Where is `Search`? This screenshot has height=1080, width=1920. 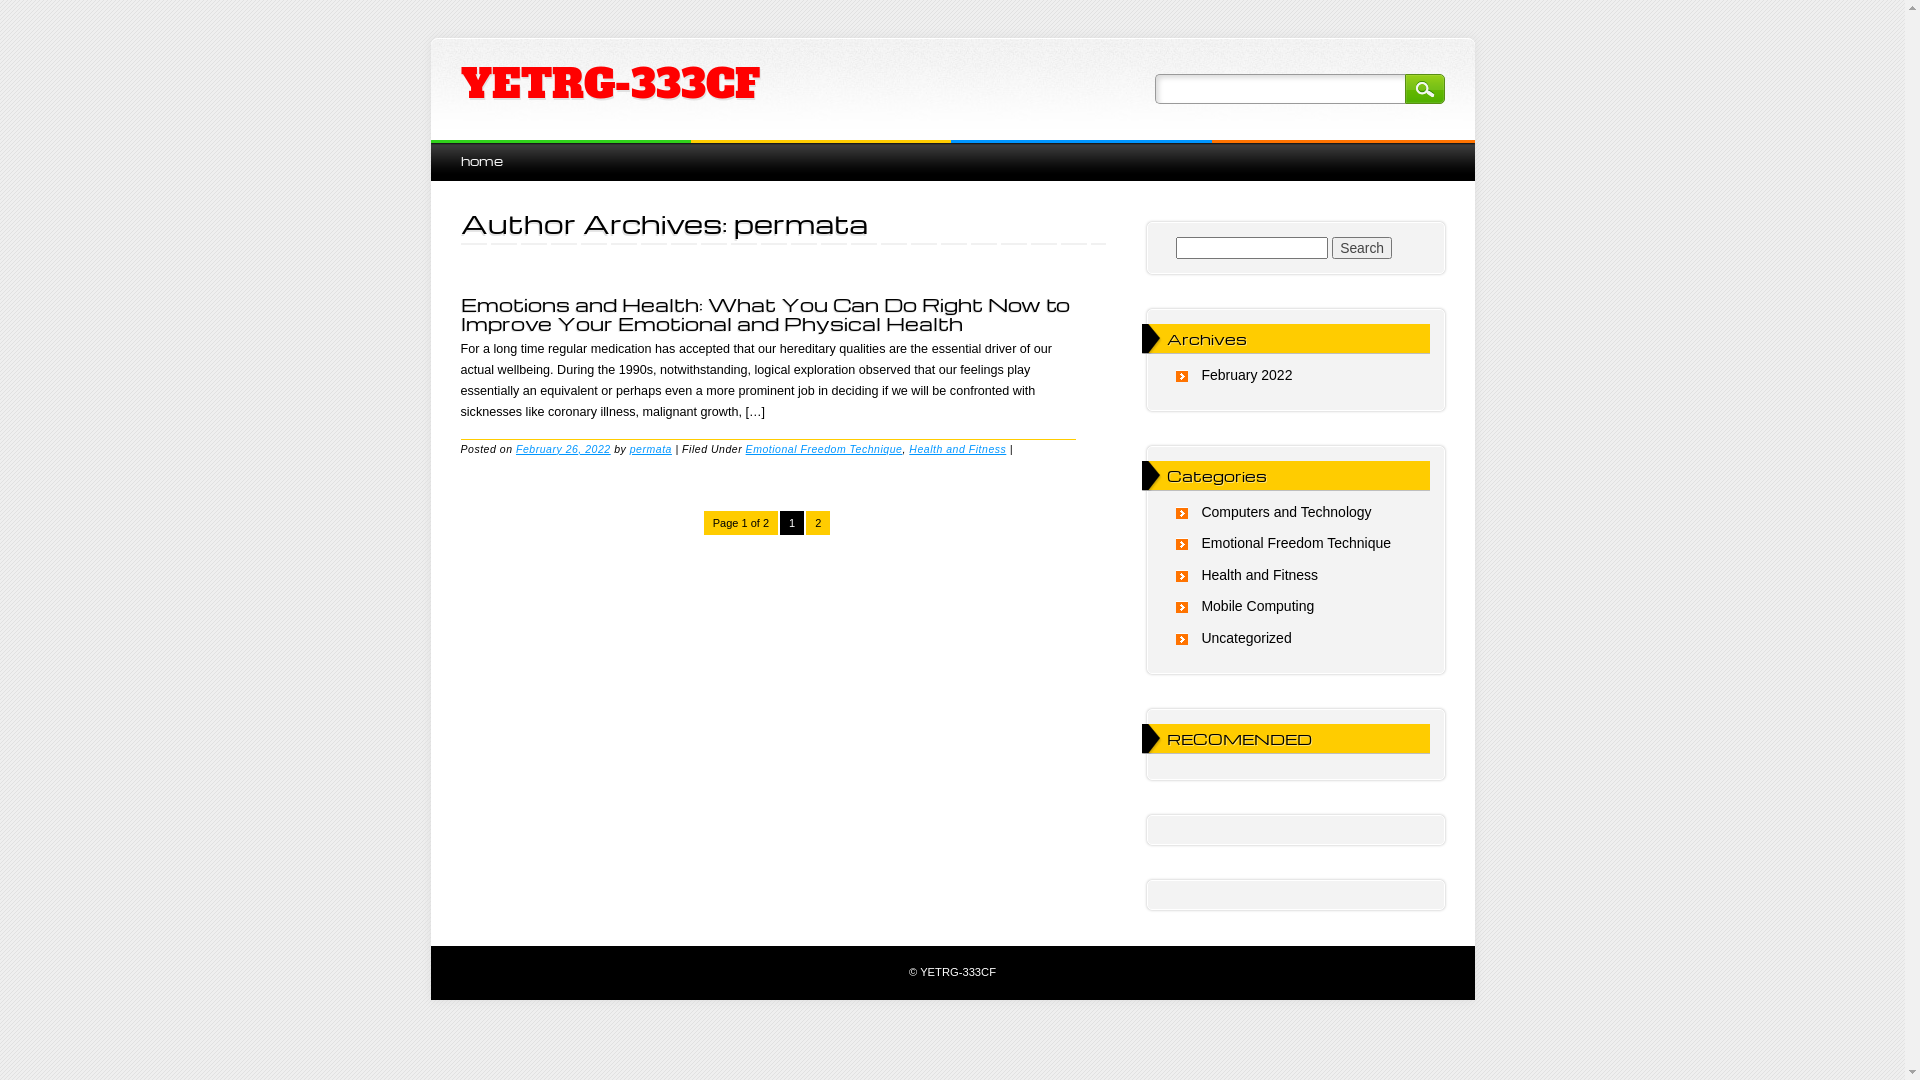
Search is located at coordinates (1424, 89).